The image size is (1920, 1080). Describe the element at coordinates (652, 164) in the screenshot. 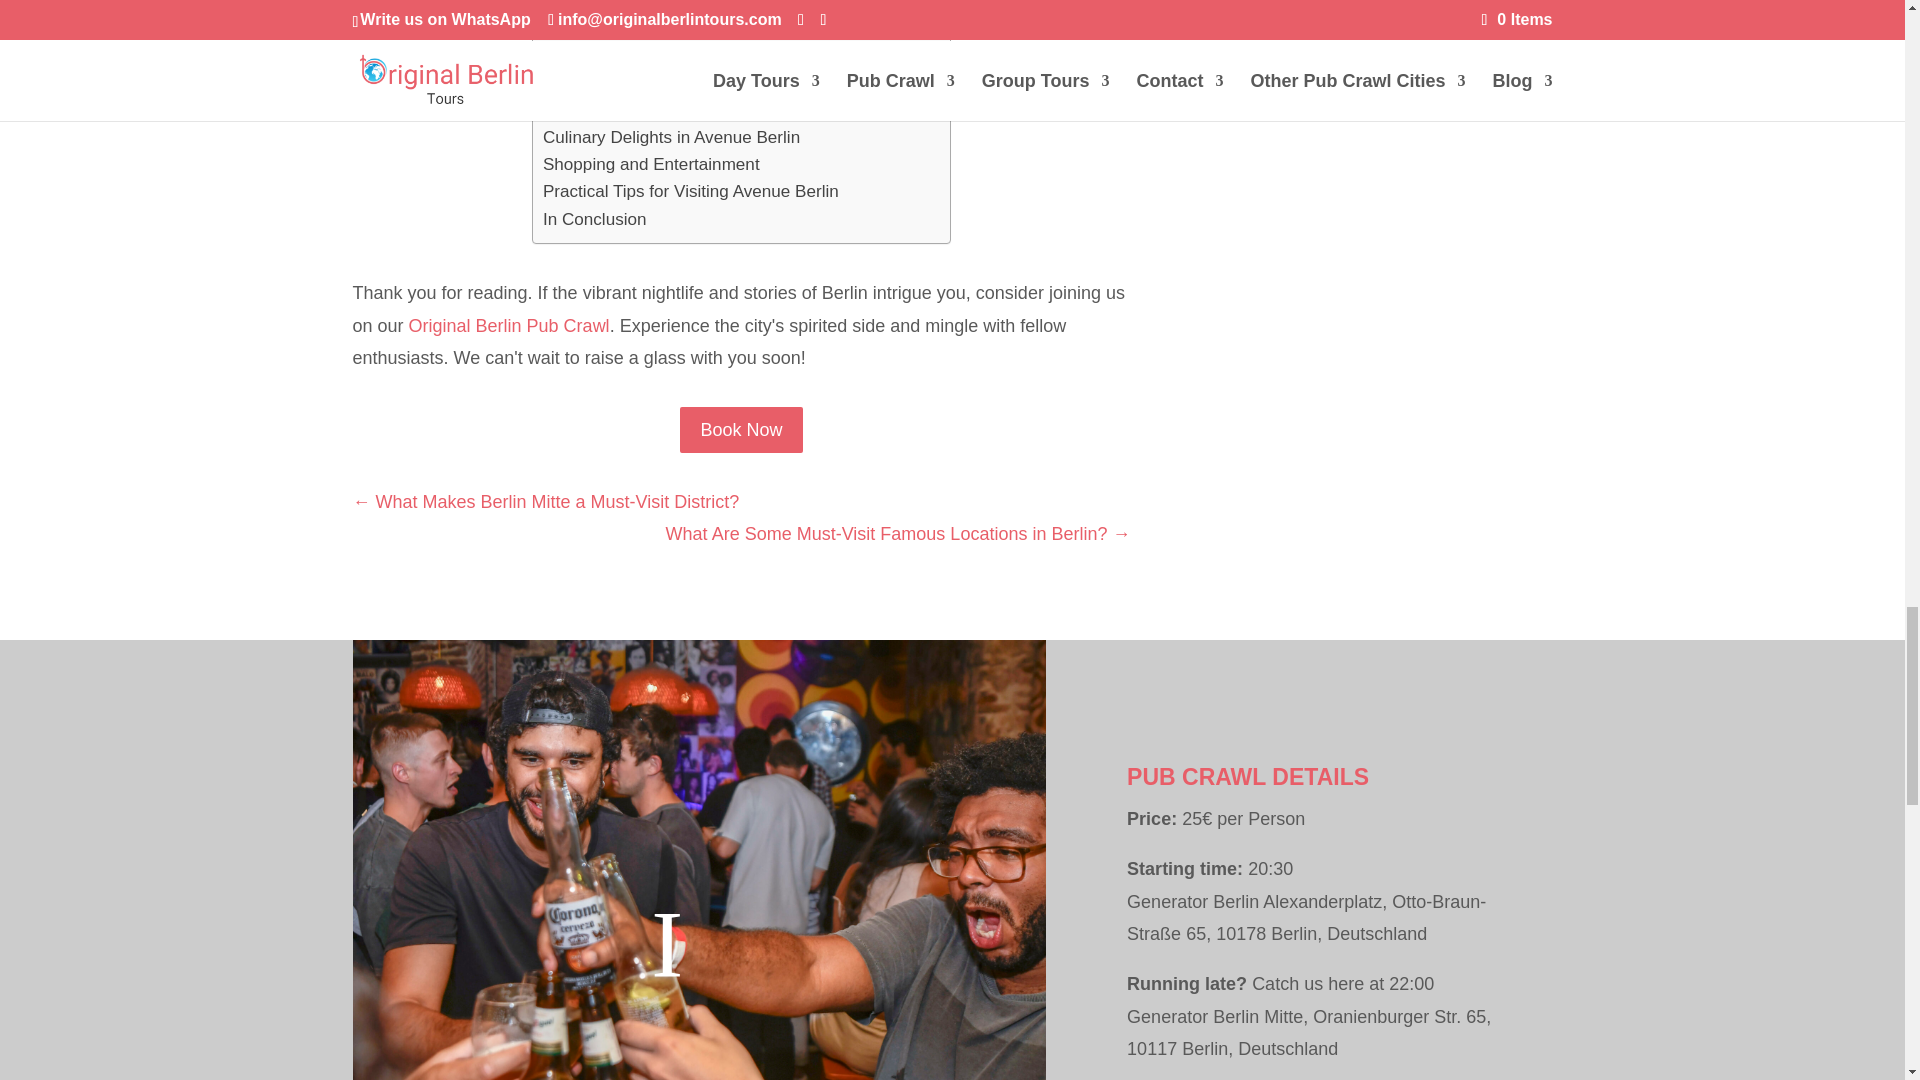

I see `Shopping and Entertainment` at that location.